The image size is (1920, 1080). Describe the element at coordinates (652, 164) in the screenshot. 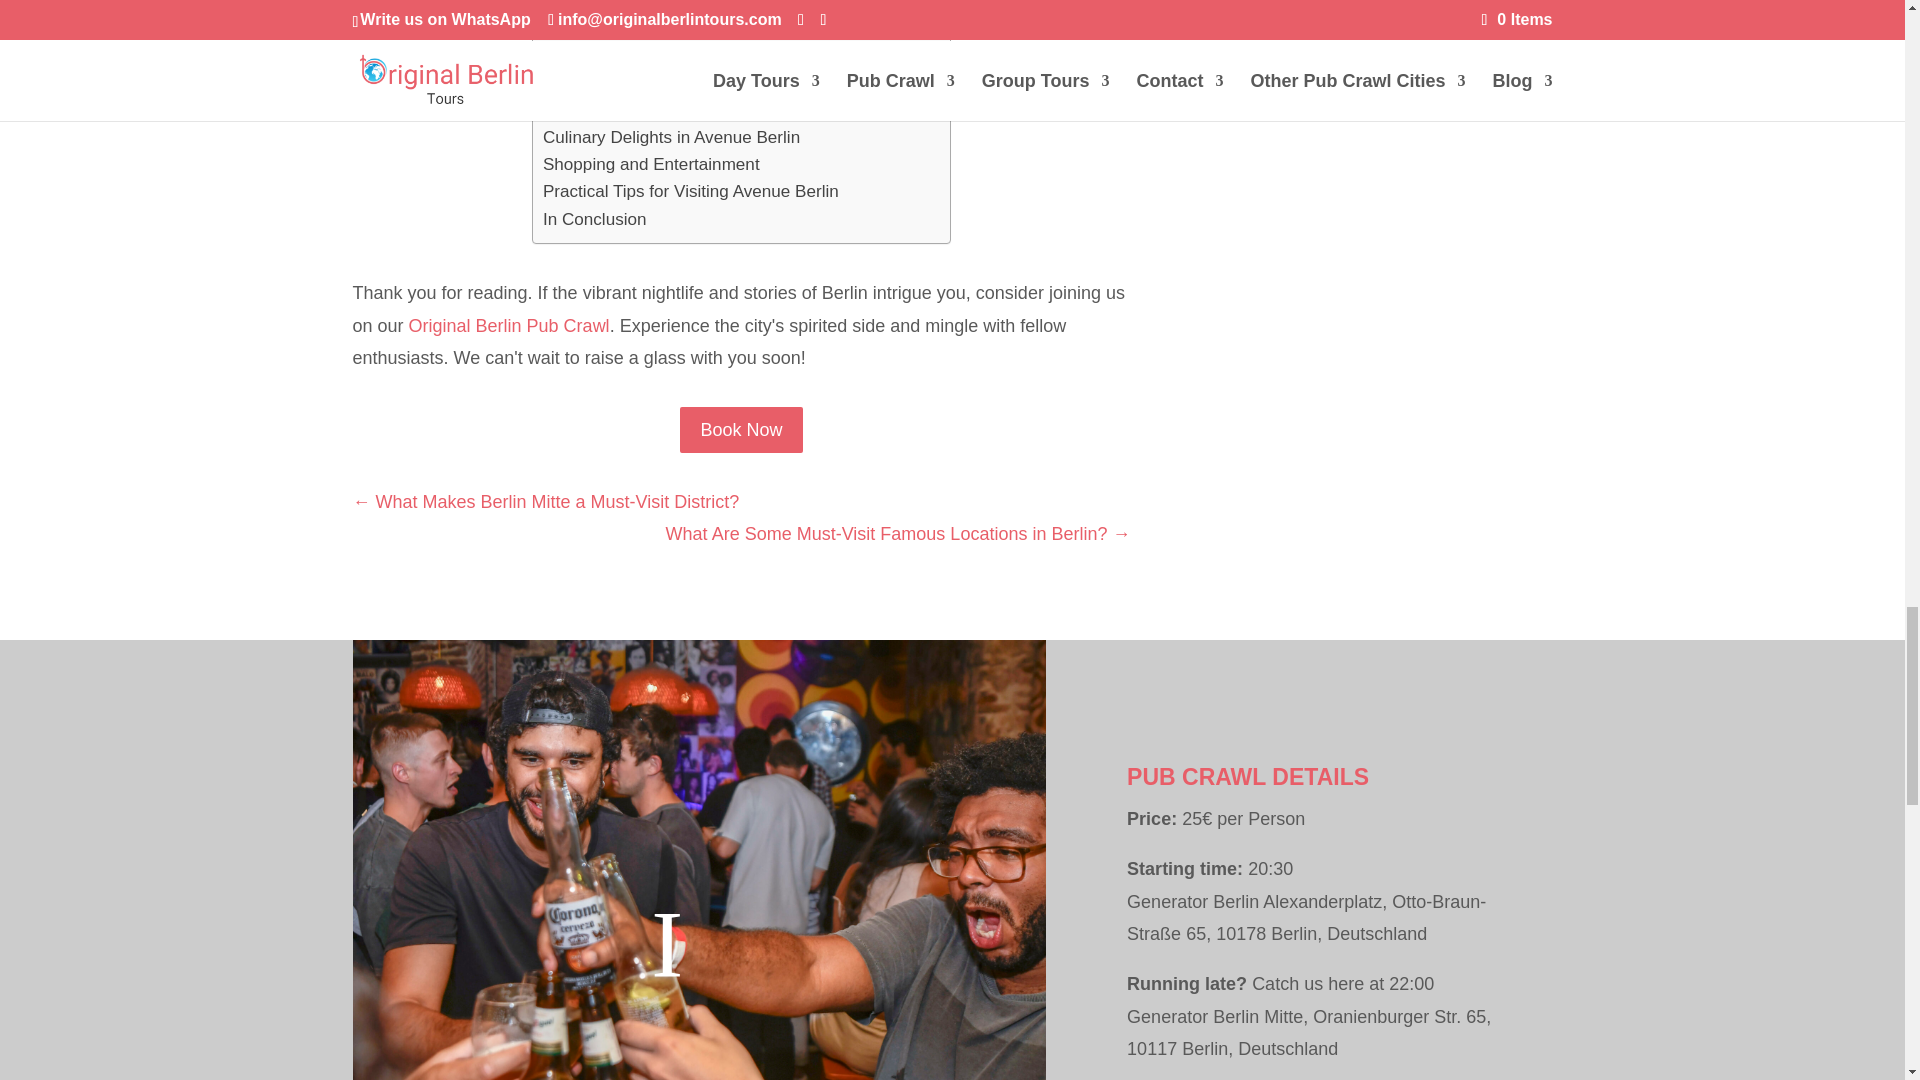

I see `Shopping and Entertainment` at that location.